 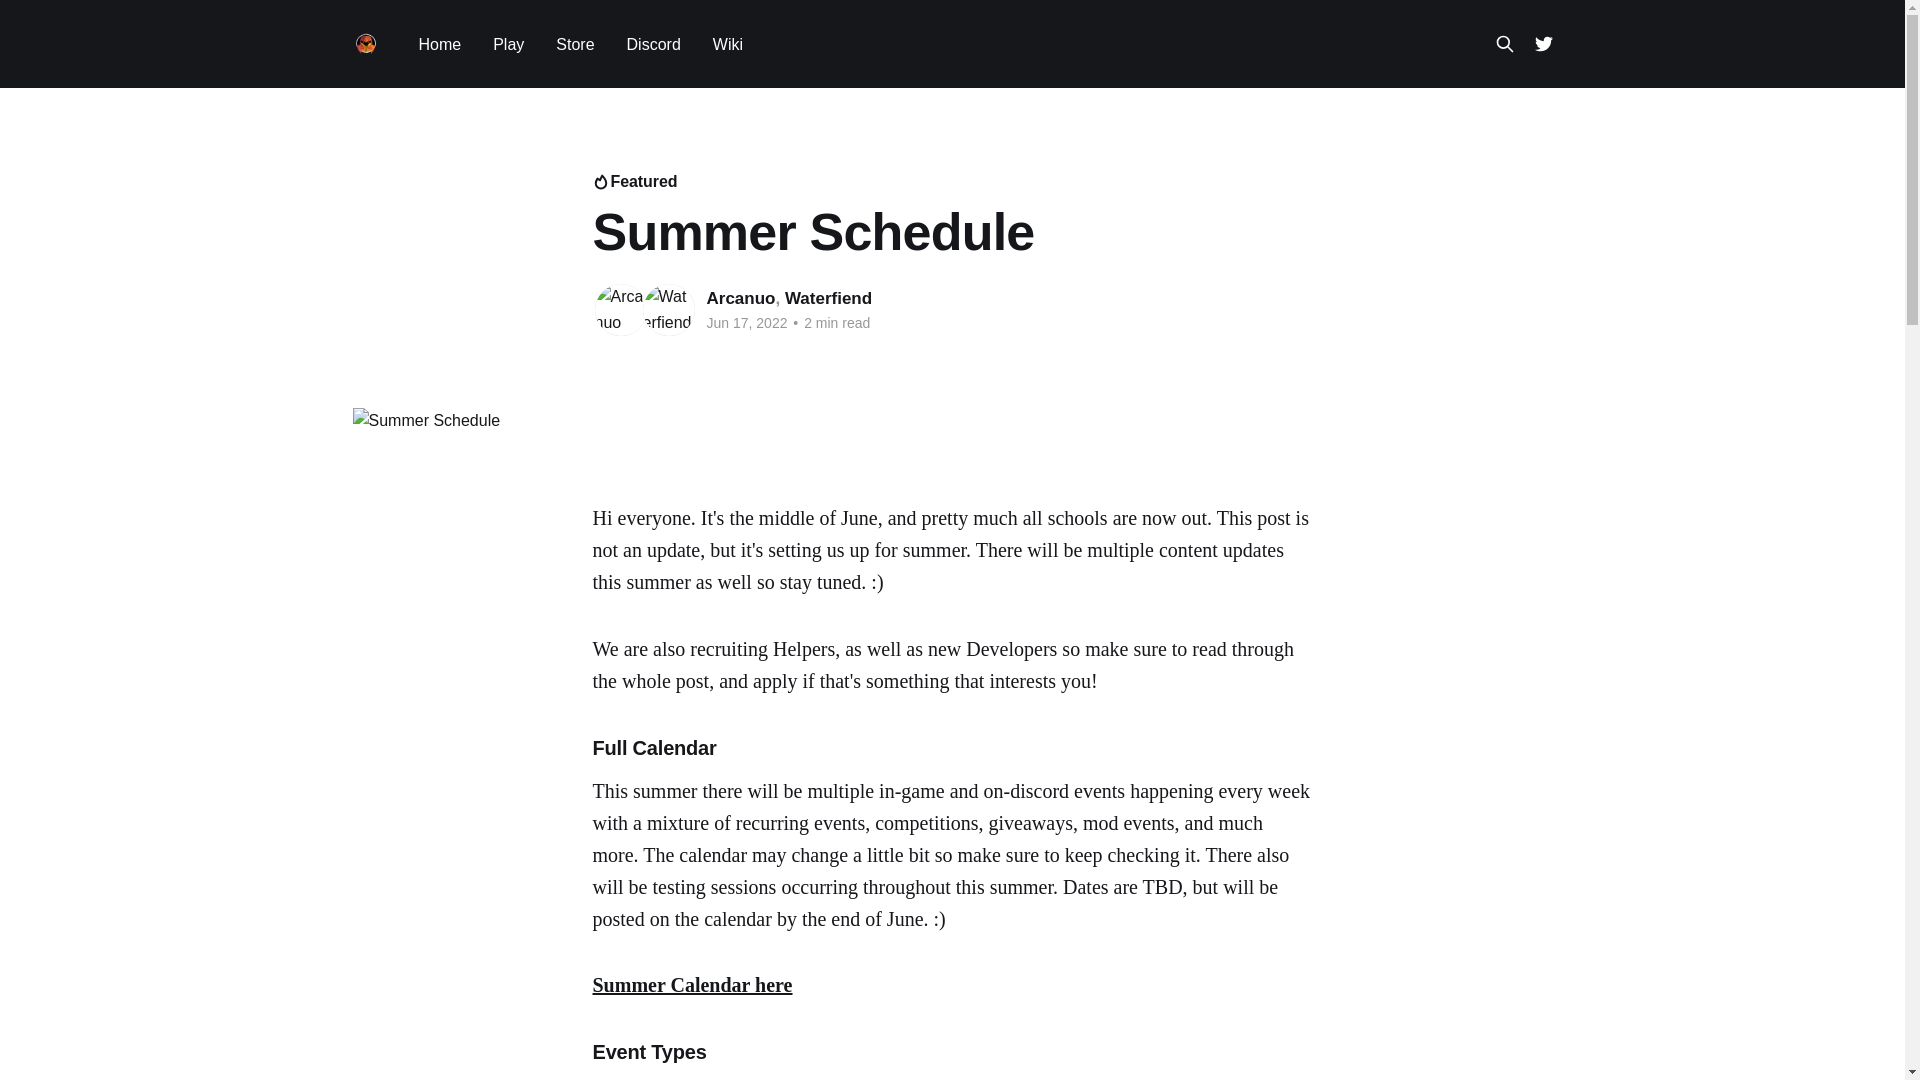 I want to click on Waterfiend, so click(x=828, y=298).